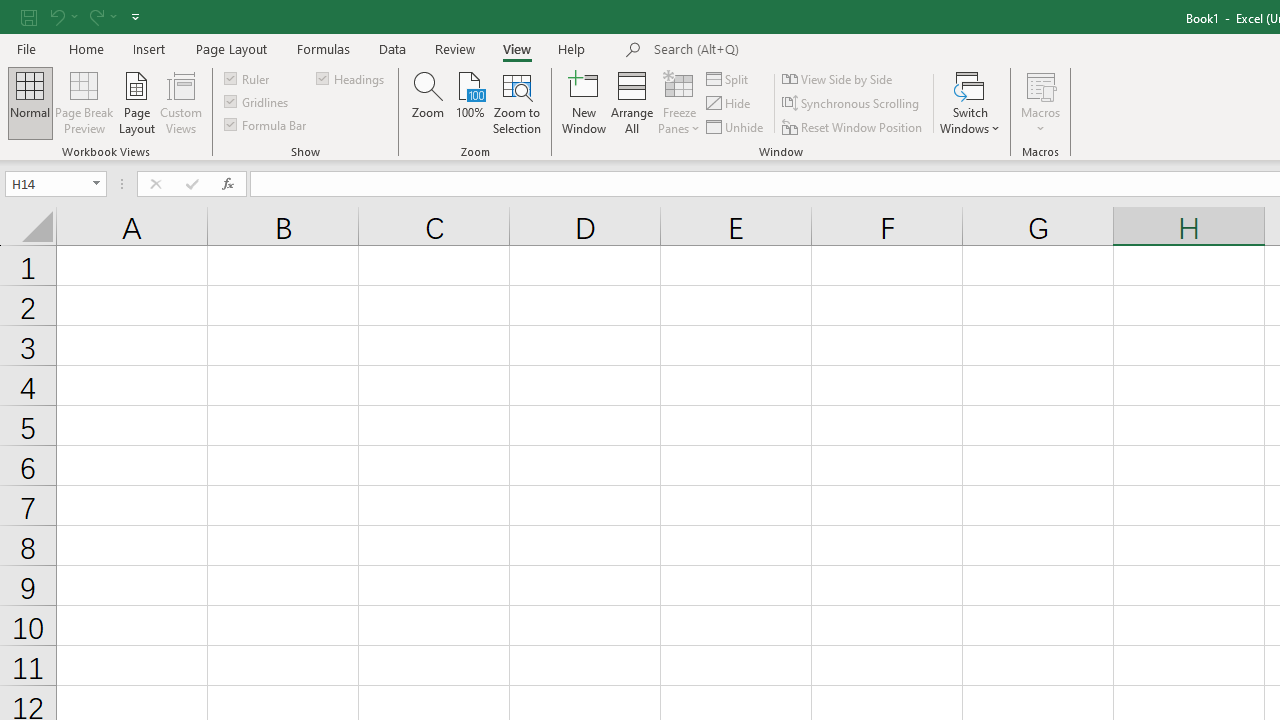  Describe the element at coordinates (838, 78) in the screenshot. I see `View Side by Side` at that location.